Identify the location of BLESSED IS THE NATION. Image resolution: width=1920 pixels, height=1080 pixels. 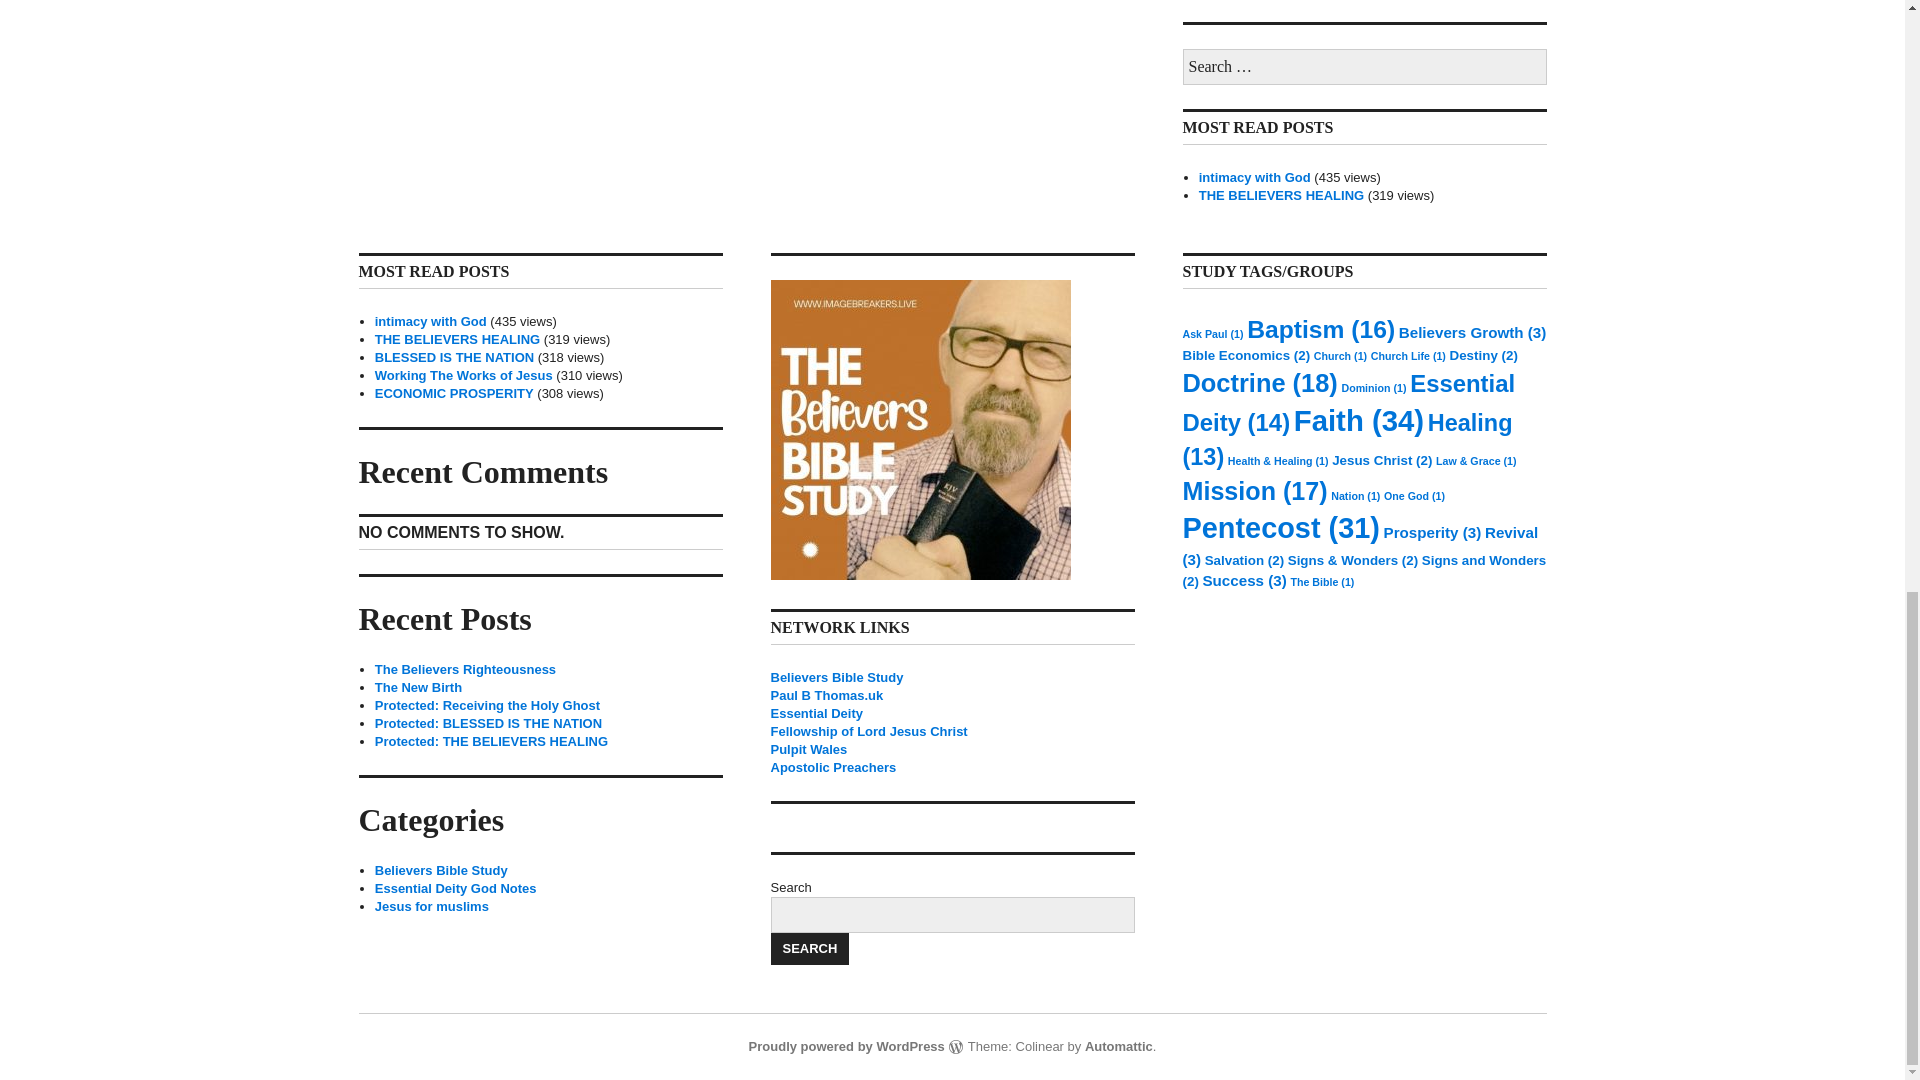
(454, 357).